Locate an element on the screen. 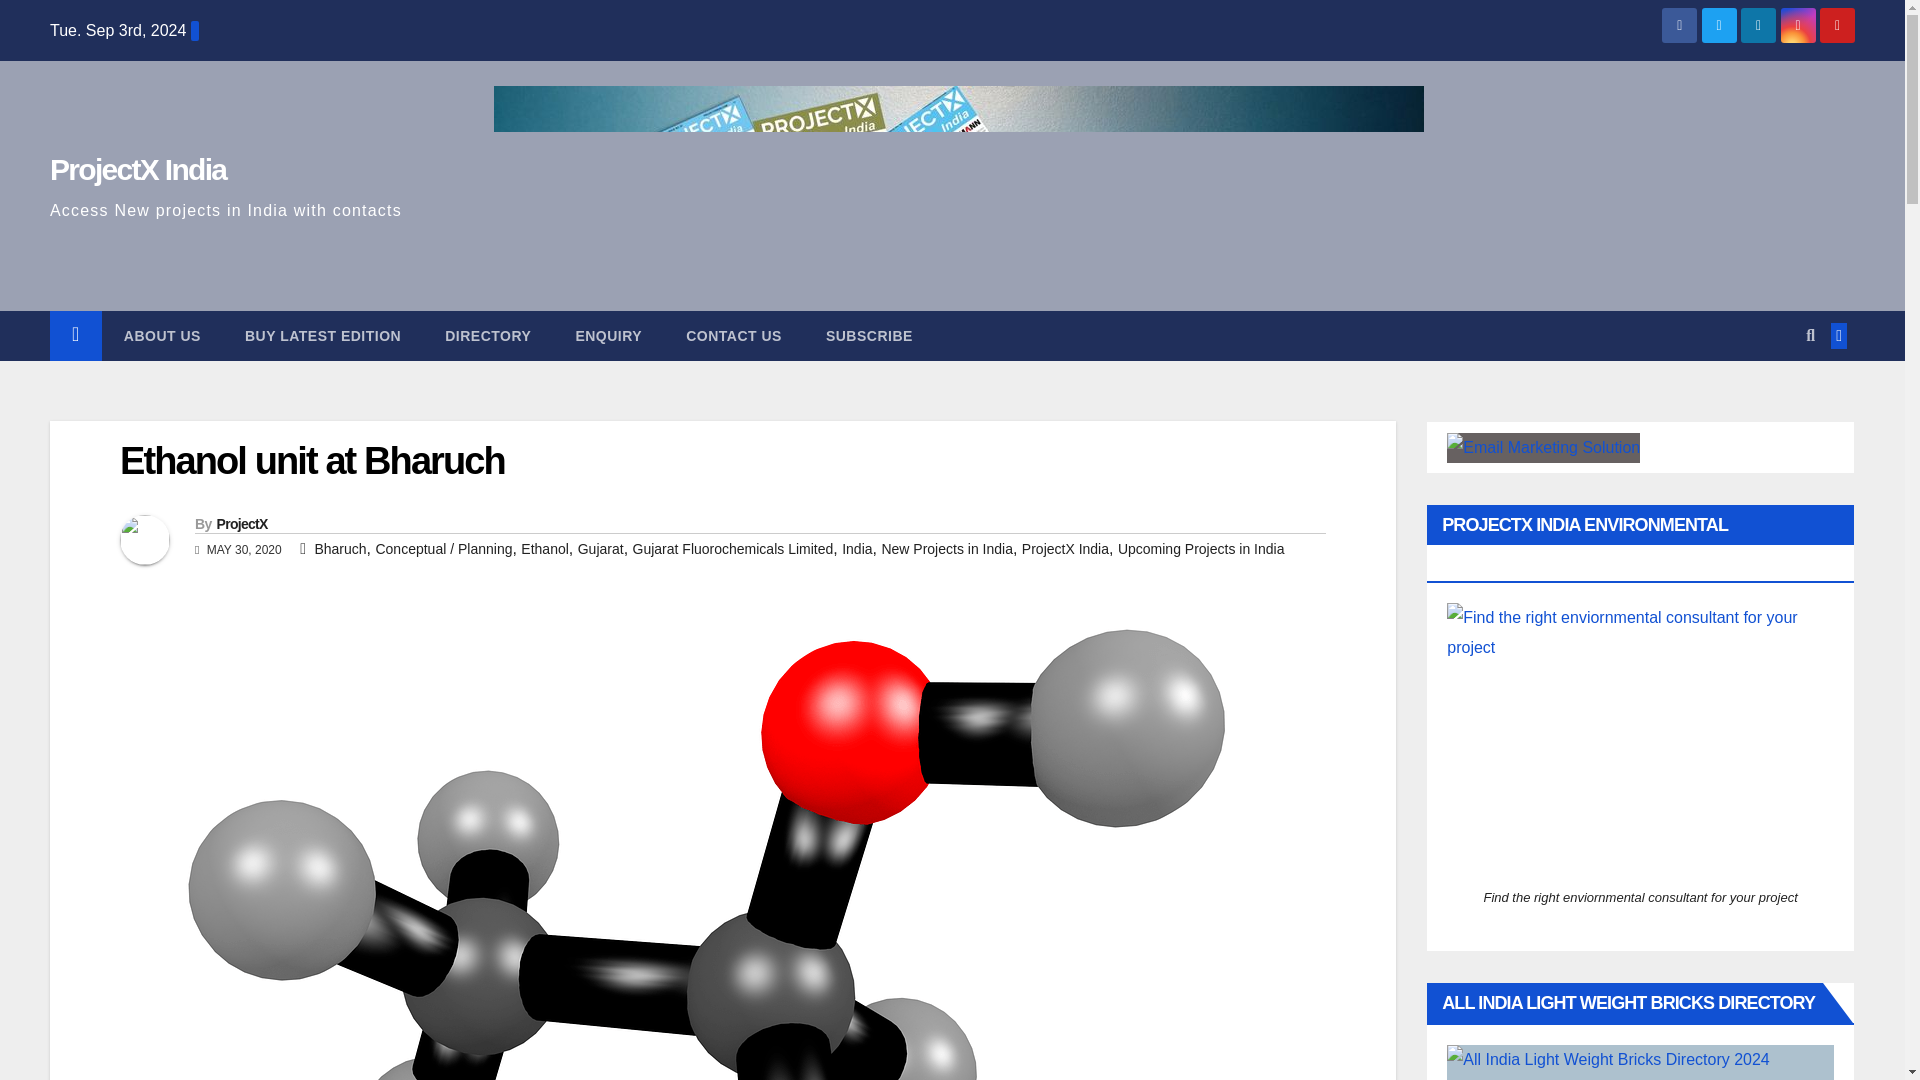  ProjectX India is located at coordinates (138, 169).